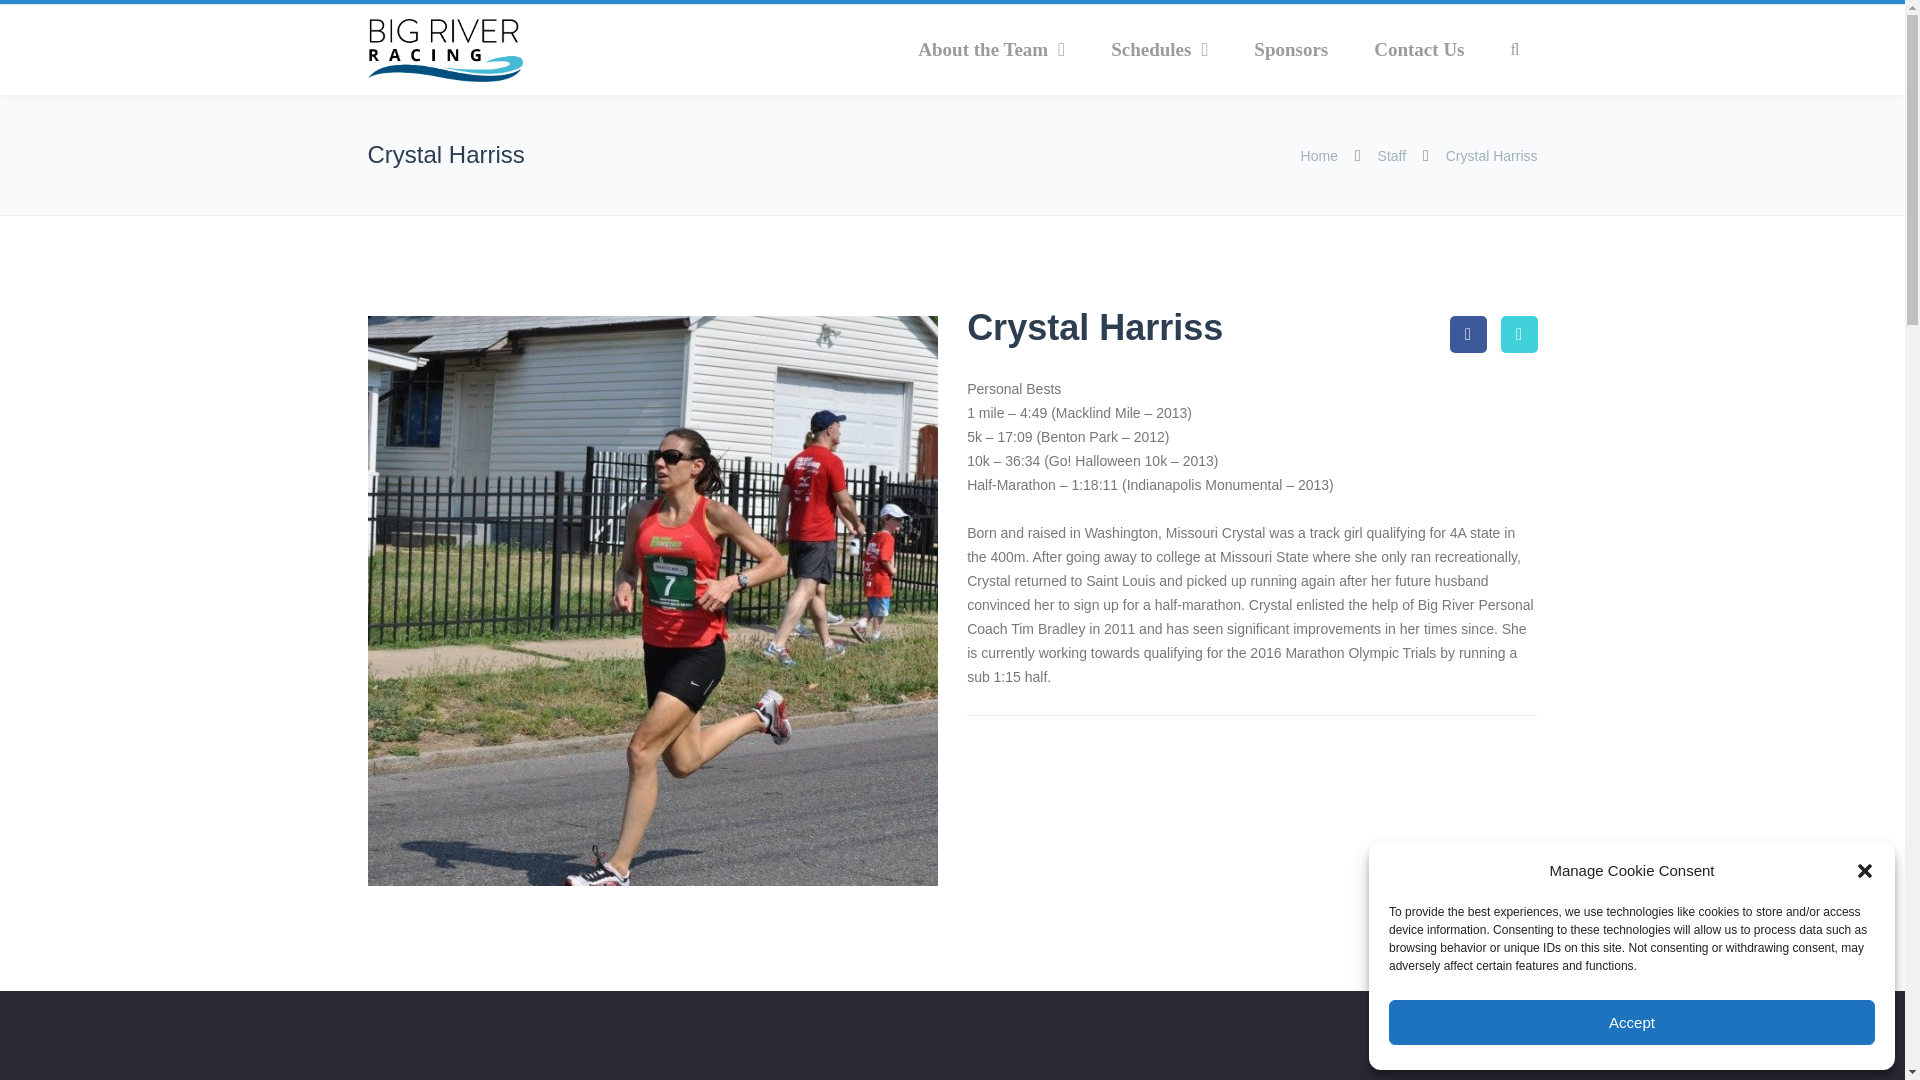 The width and height of the screenshot is (1920, 1080). Describe the element at coordinates (1632, 1022) in the screenshot. I see `Accept` at that location.